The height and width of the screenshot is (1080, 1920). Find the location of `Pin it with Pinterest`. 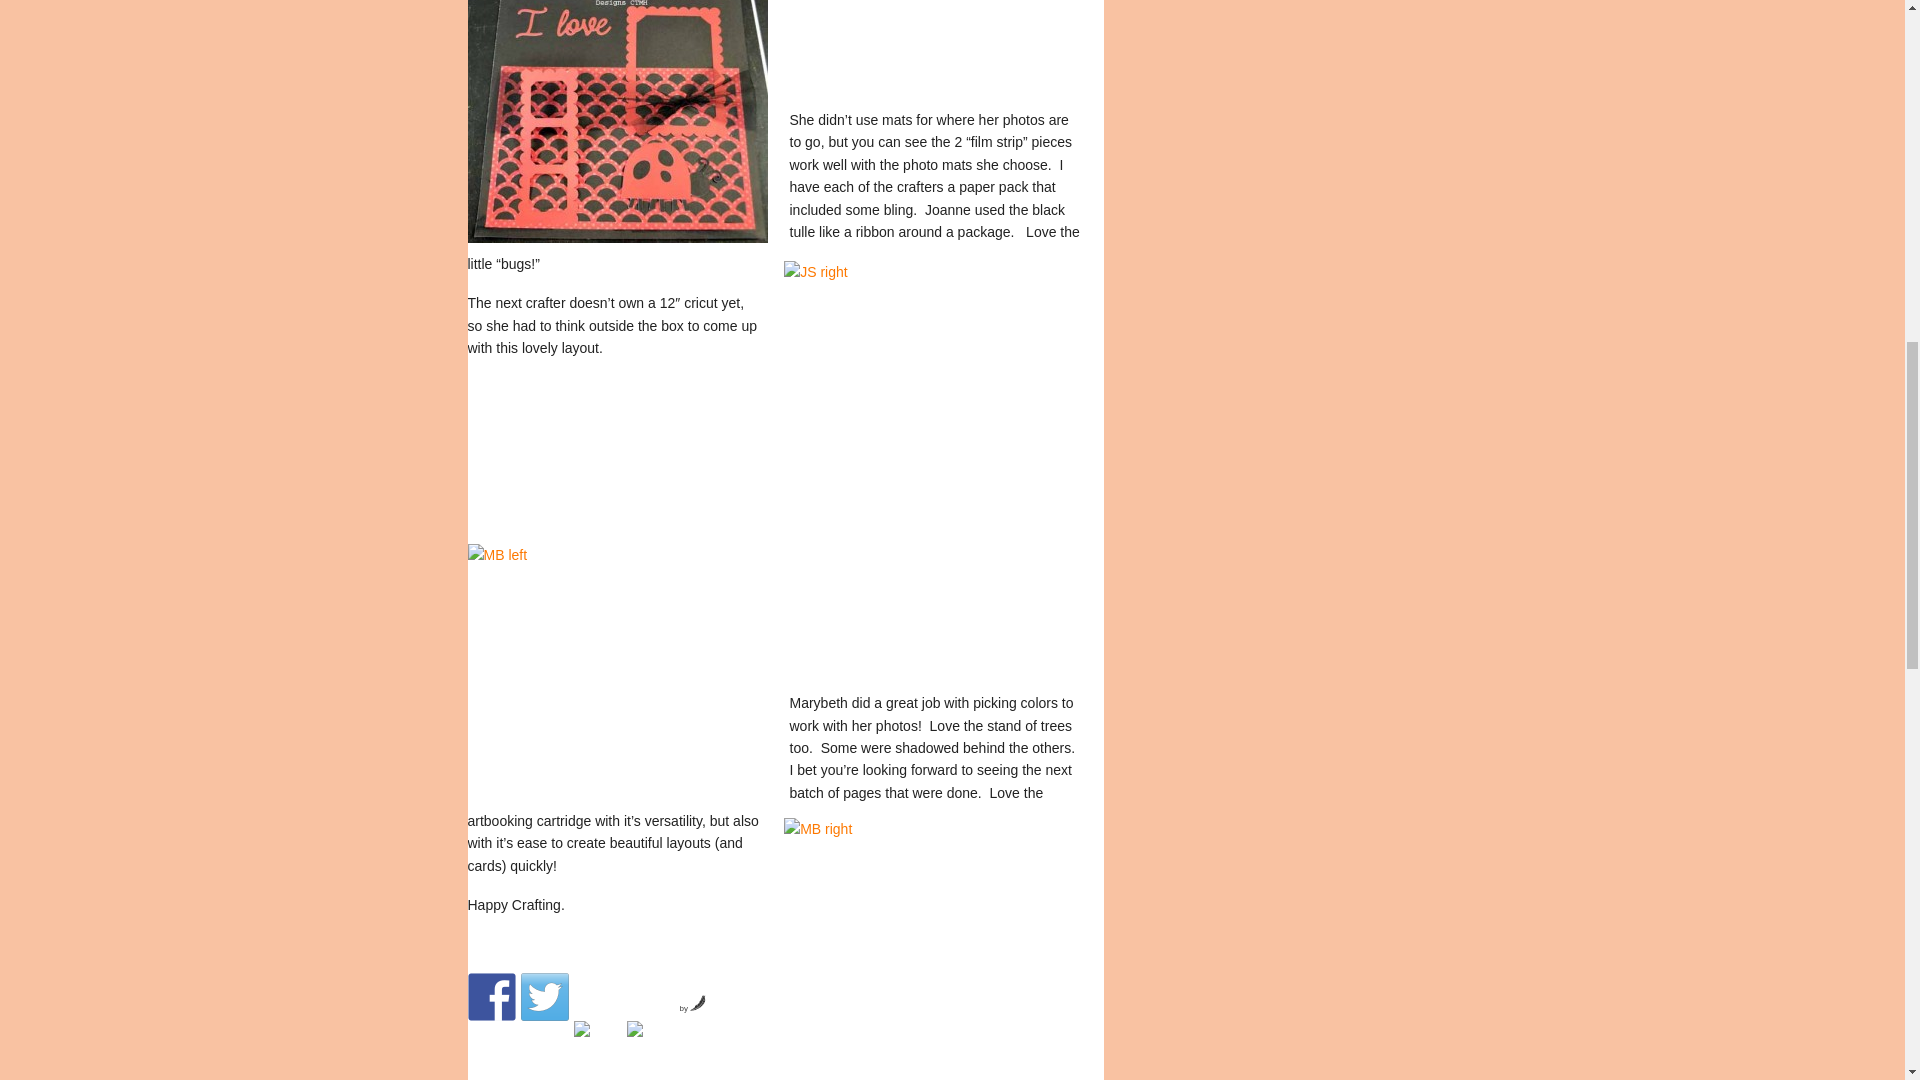

Pin it with Pinterest is located at coordinates (598, 1044).